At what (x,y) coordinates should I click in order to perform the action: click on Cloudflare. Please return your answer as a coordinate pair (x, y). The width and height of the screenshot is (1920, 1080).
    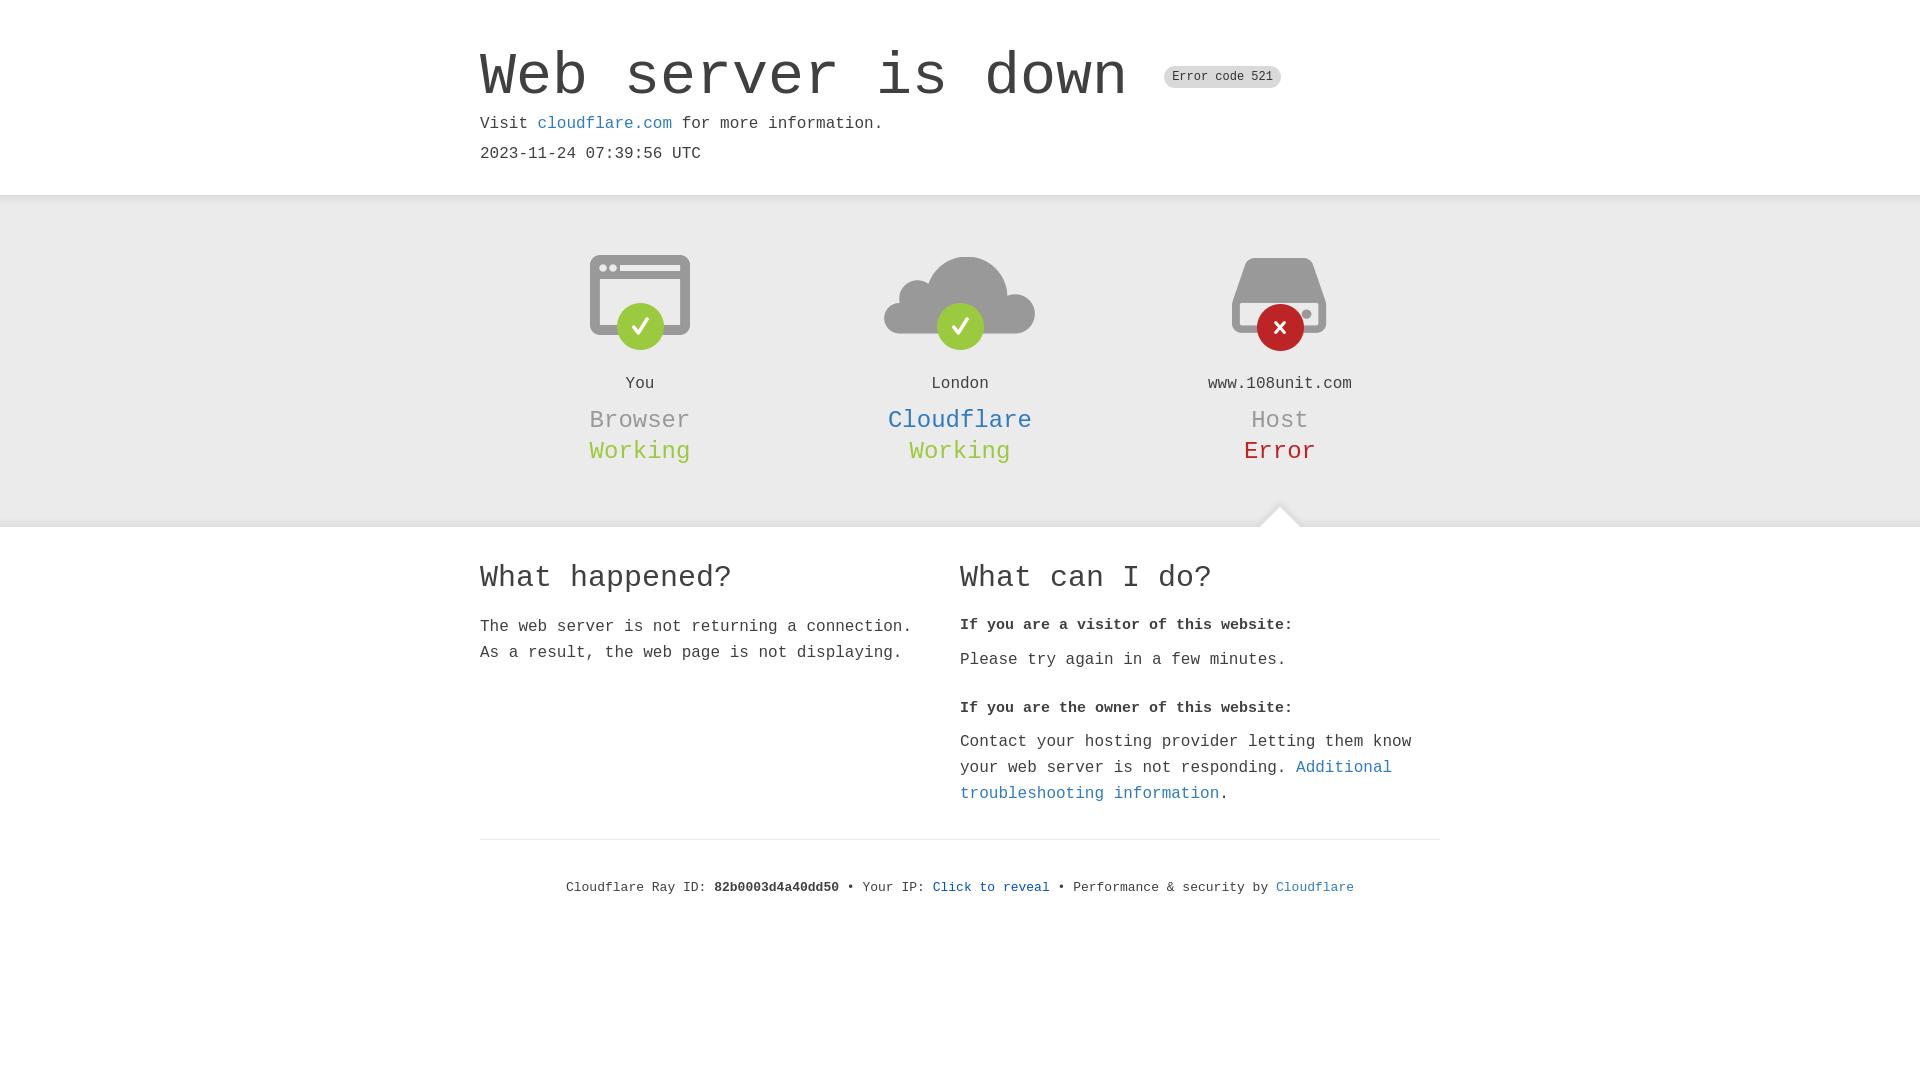
    Looking at the image, I should click on (1315, 888).